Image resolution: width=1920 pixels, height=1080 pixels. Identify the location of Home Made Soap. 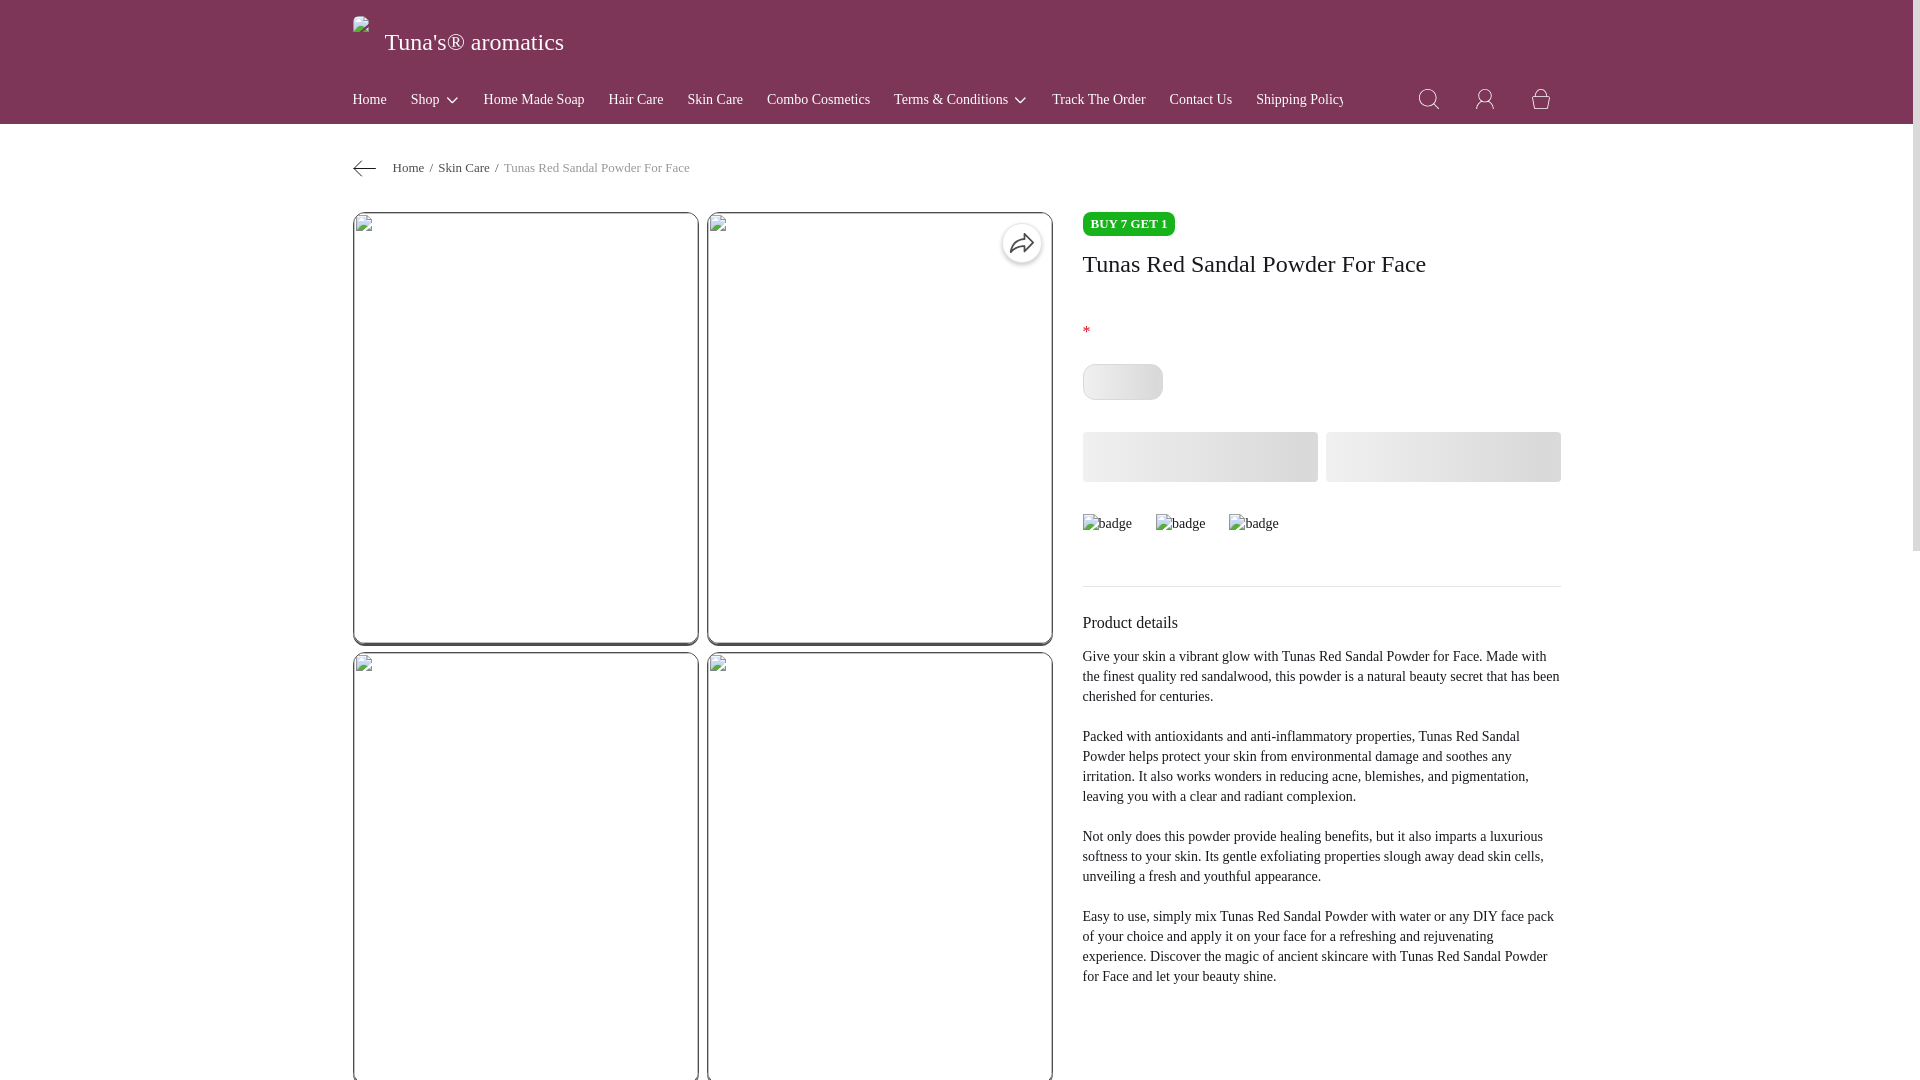
(534, 106).